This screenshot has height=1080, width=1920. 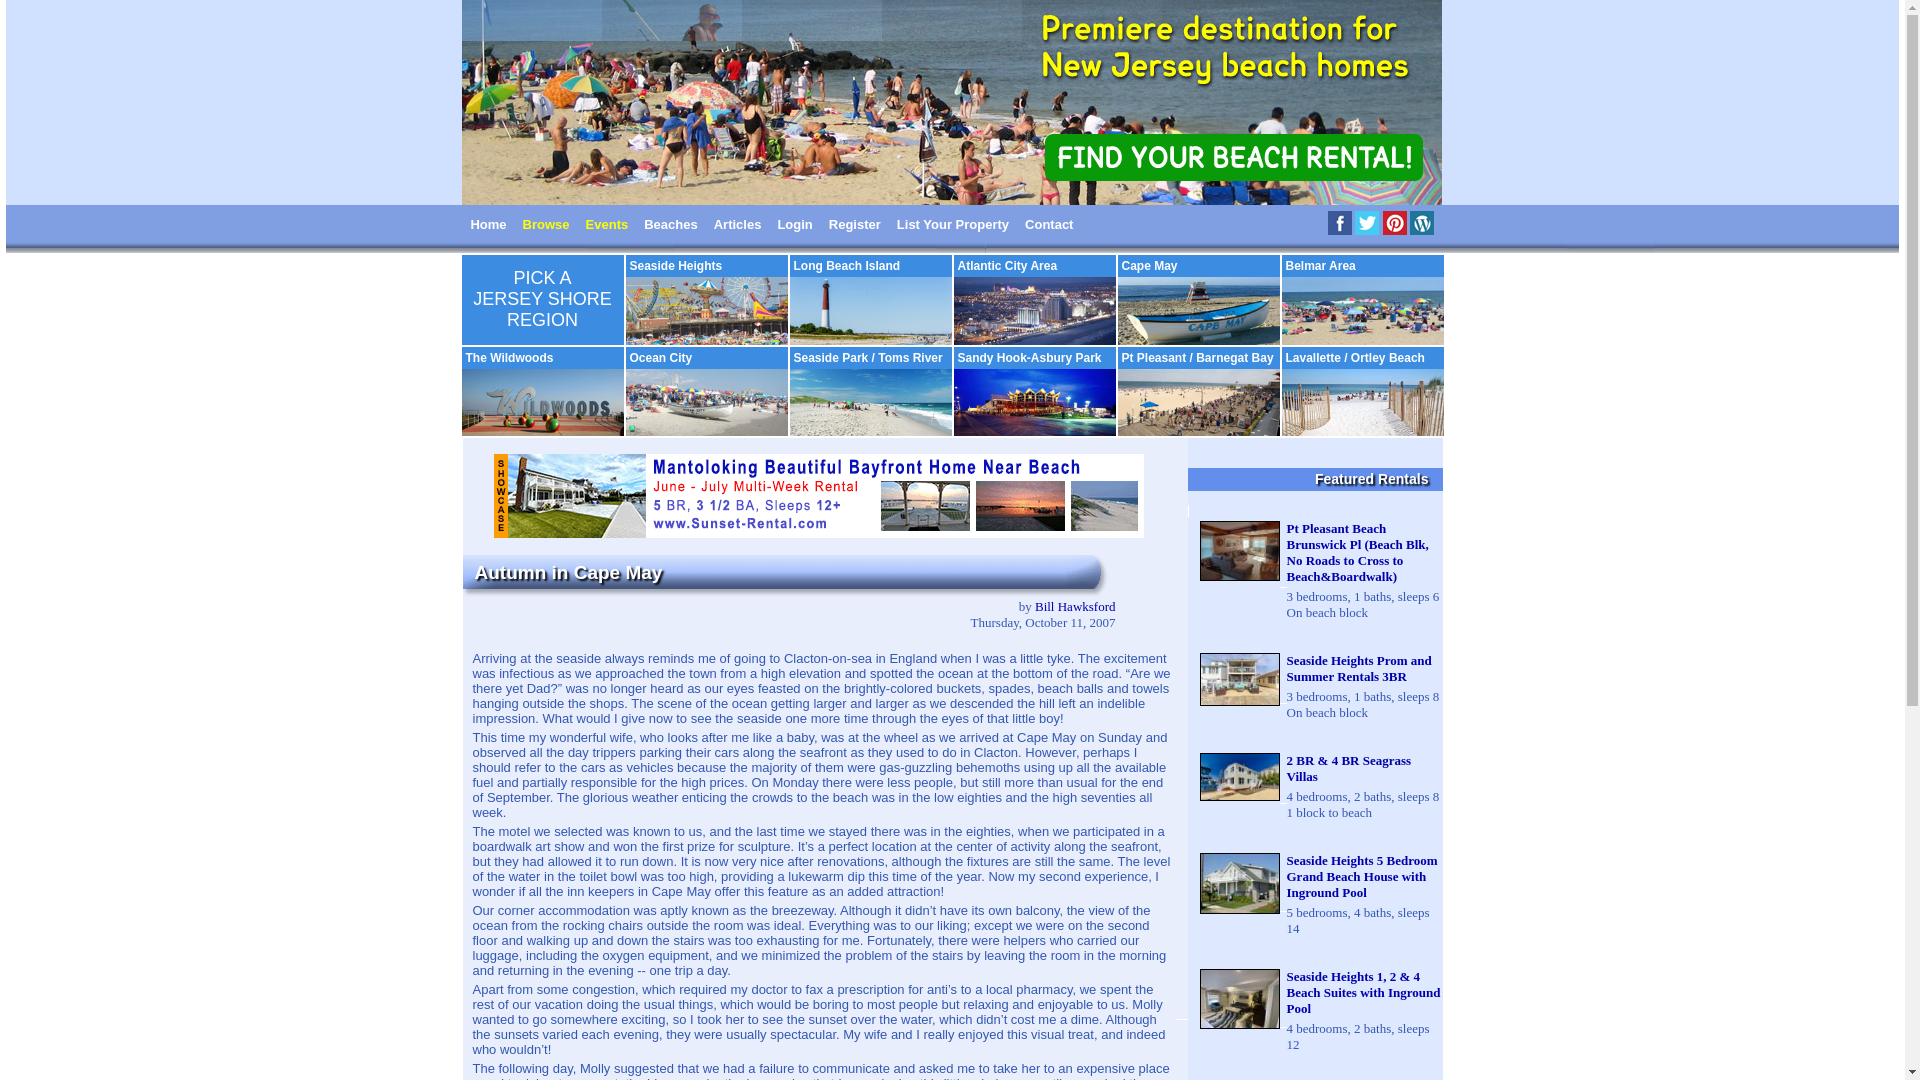 What do you see at coordinates (607, 223) in the screenshot?
I see `Events` at bounding box center [607, 223].